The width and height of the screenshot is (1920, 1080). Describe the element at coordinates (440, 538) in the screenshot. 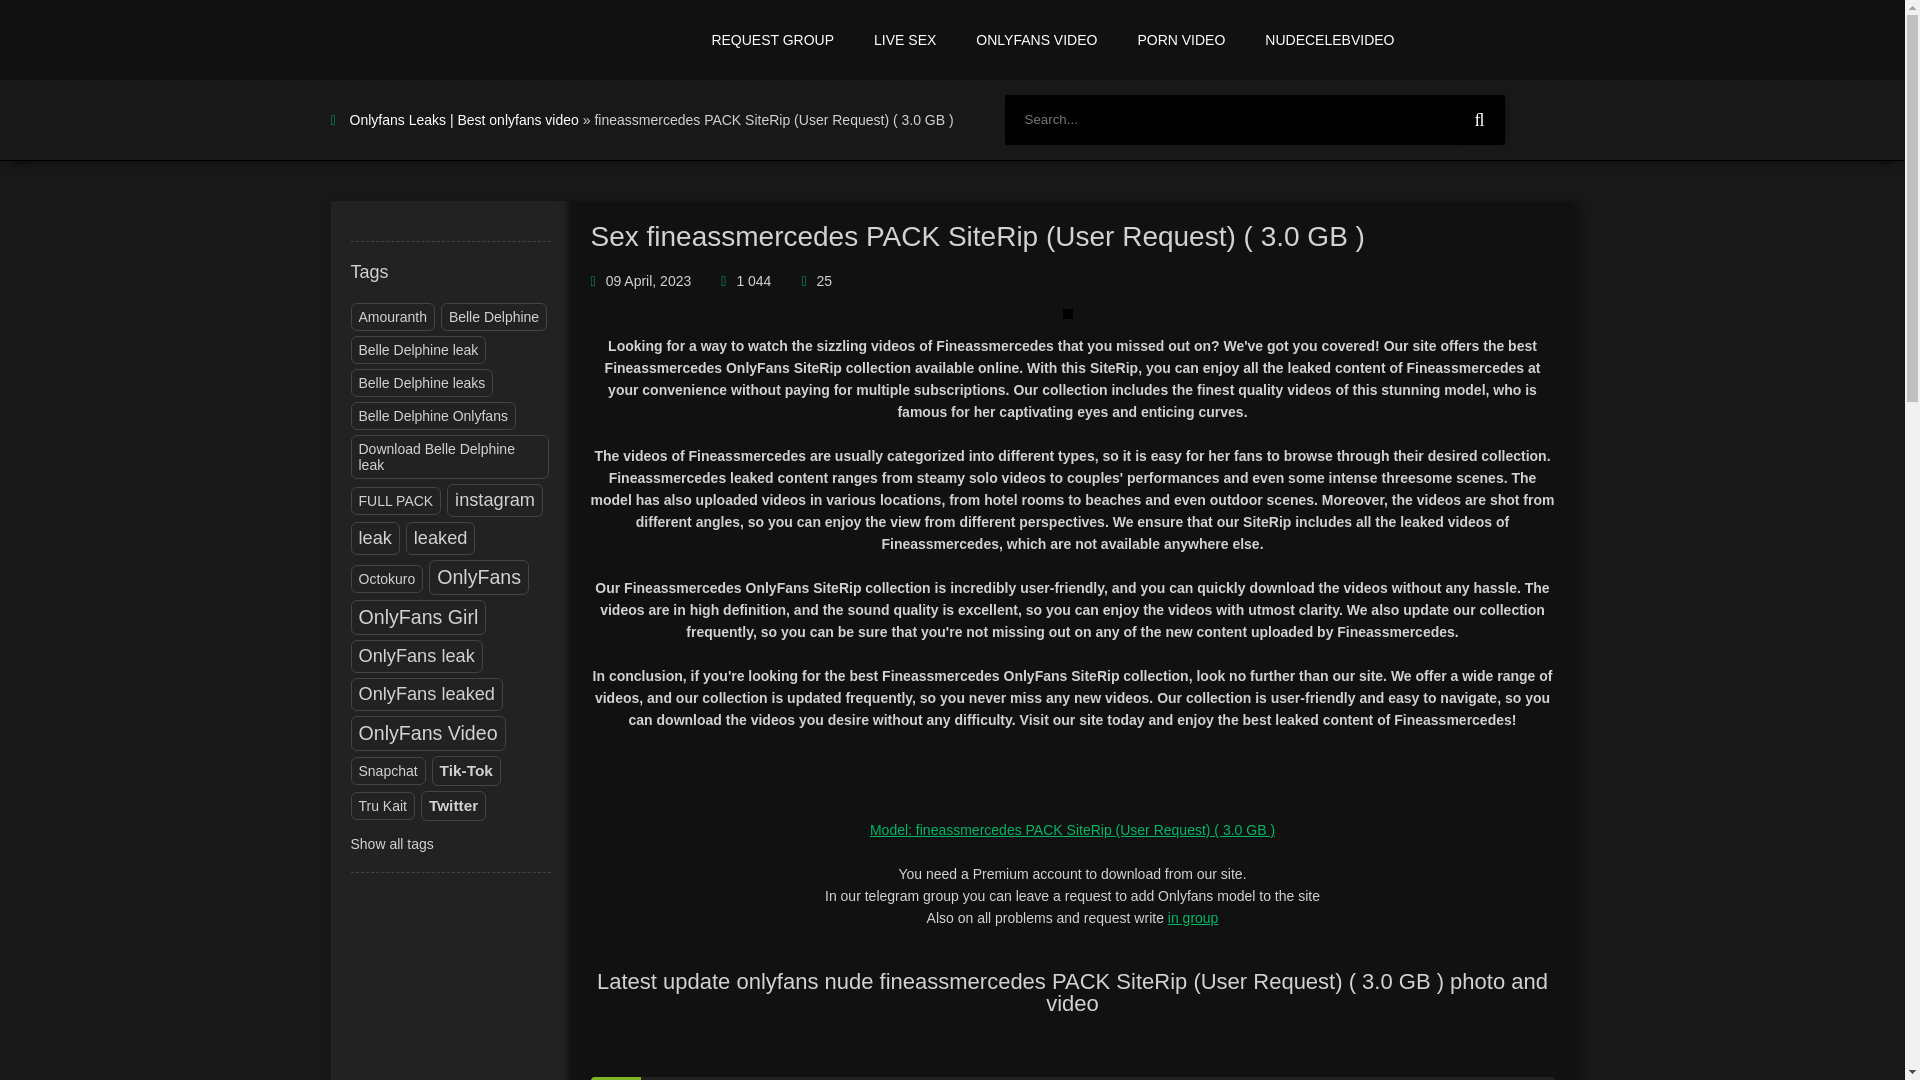

I see `Publication found: 23892` at that location.